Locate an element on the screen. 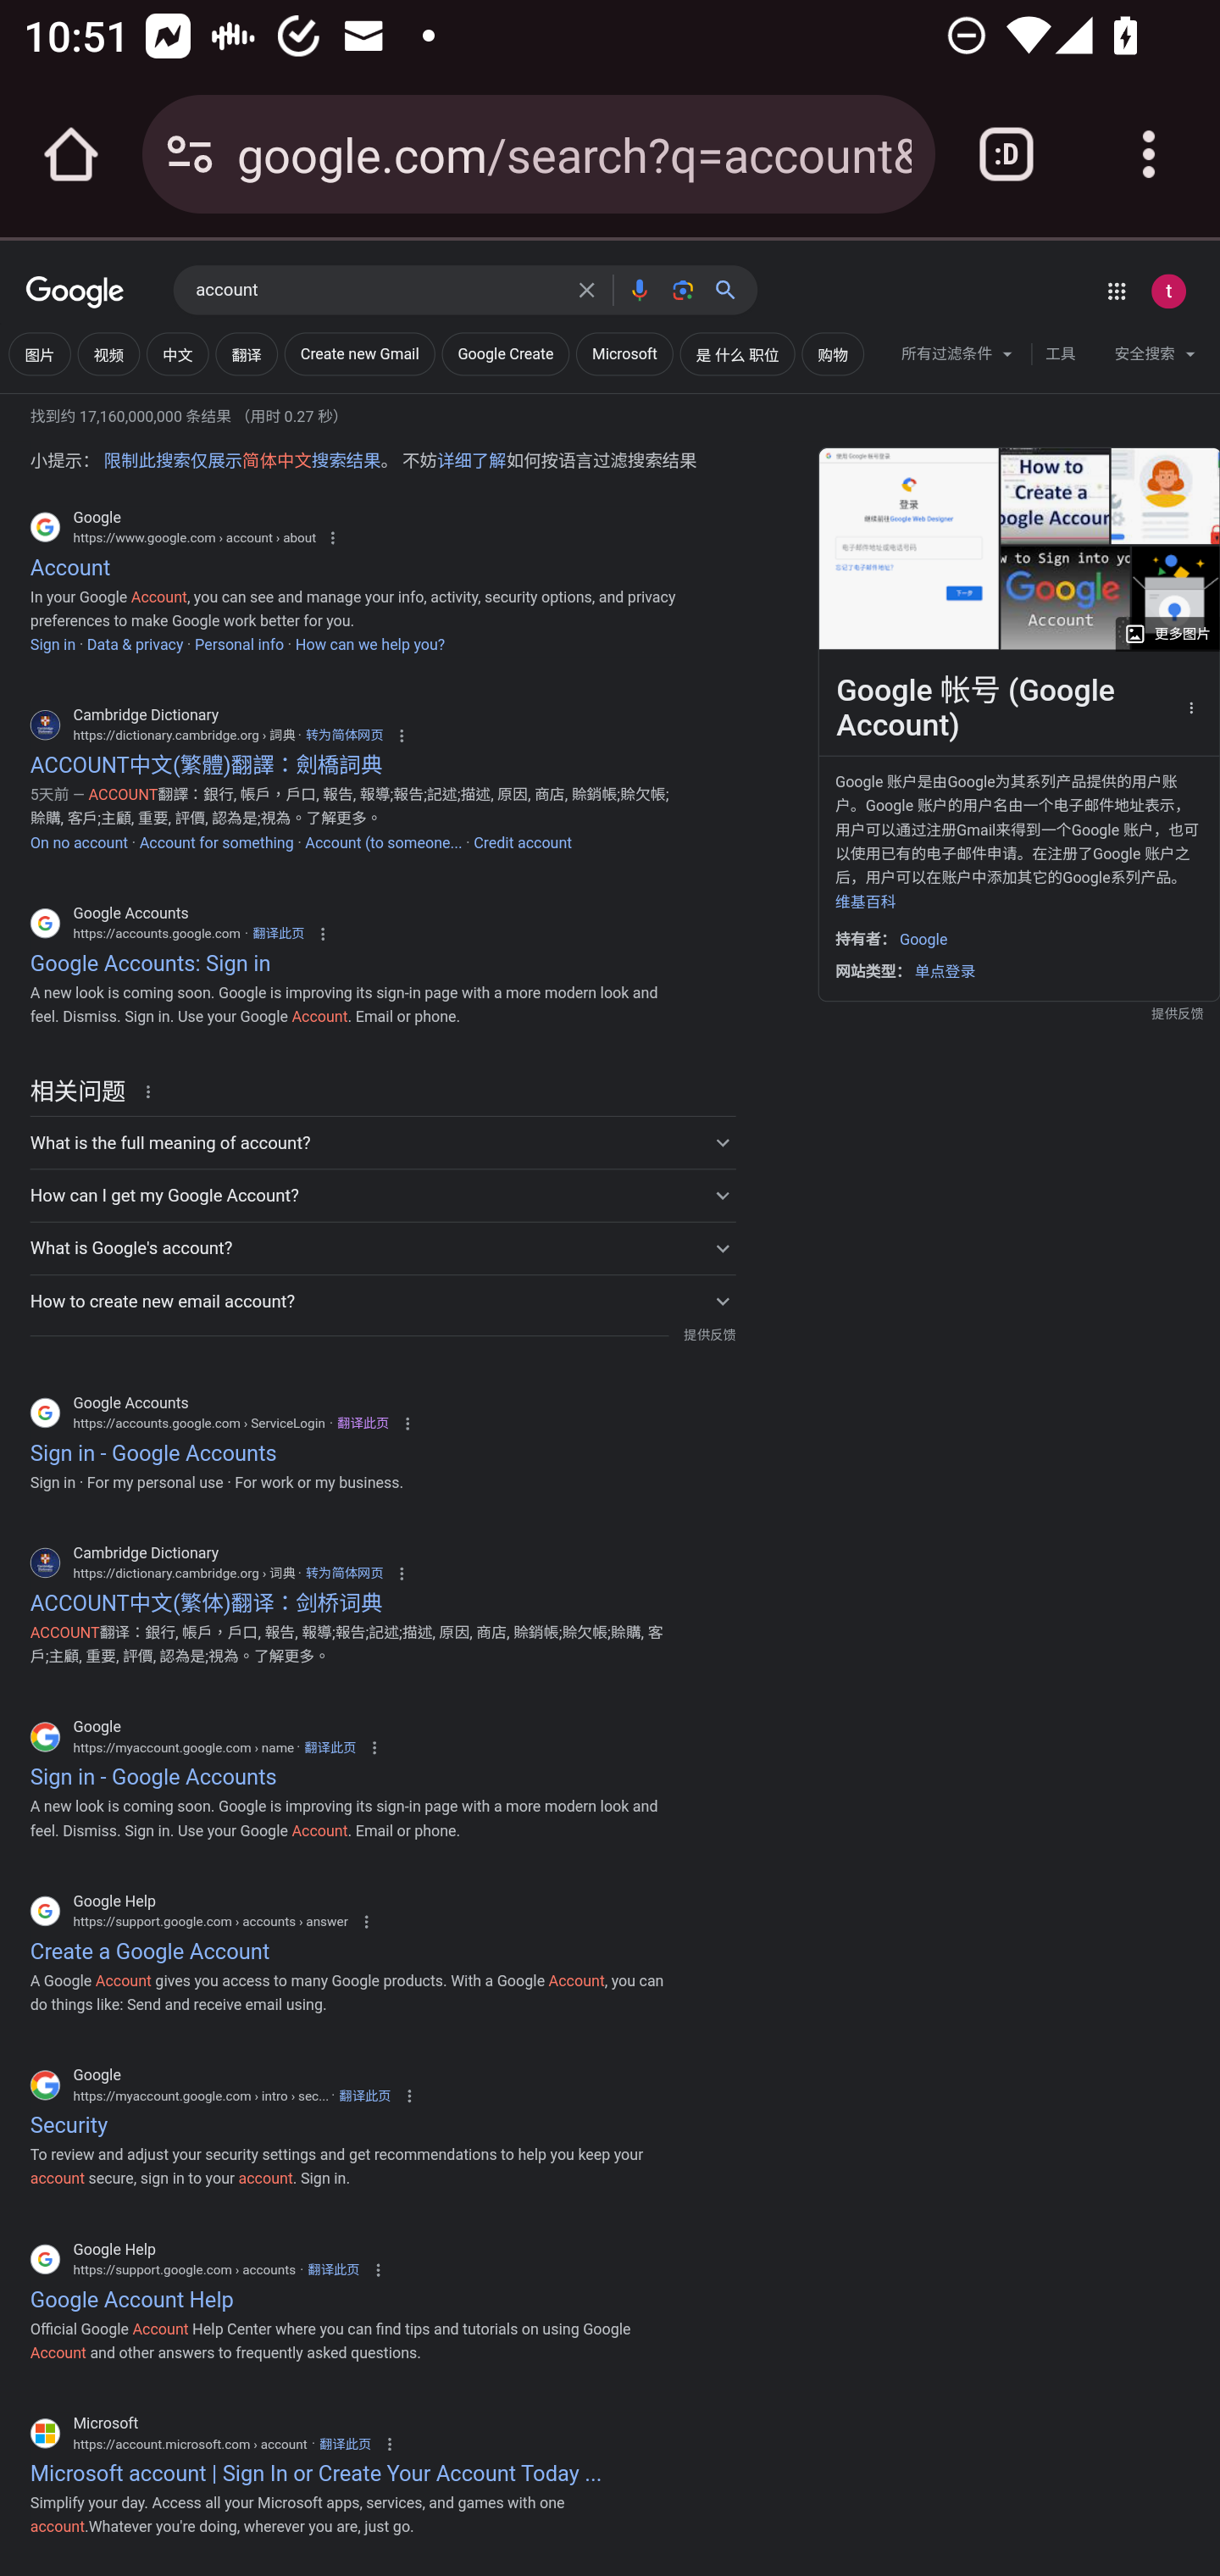  限制此搜索仅展示简体中文搜索结果 限制此搜索仅展示 简体中文 搜索结果 is located at coordinates (241, 461).